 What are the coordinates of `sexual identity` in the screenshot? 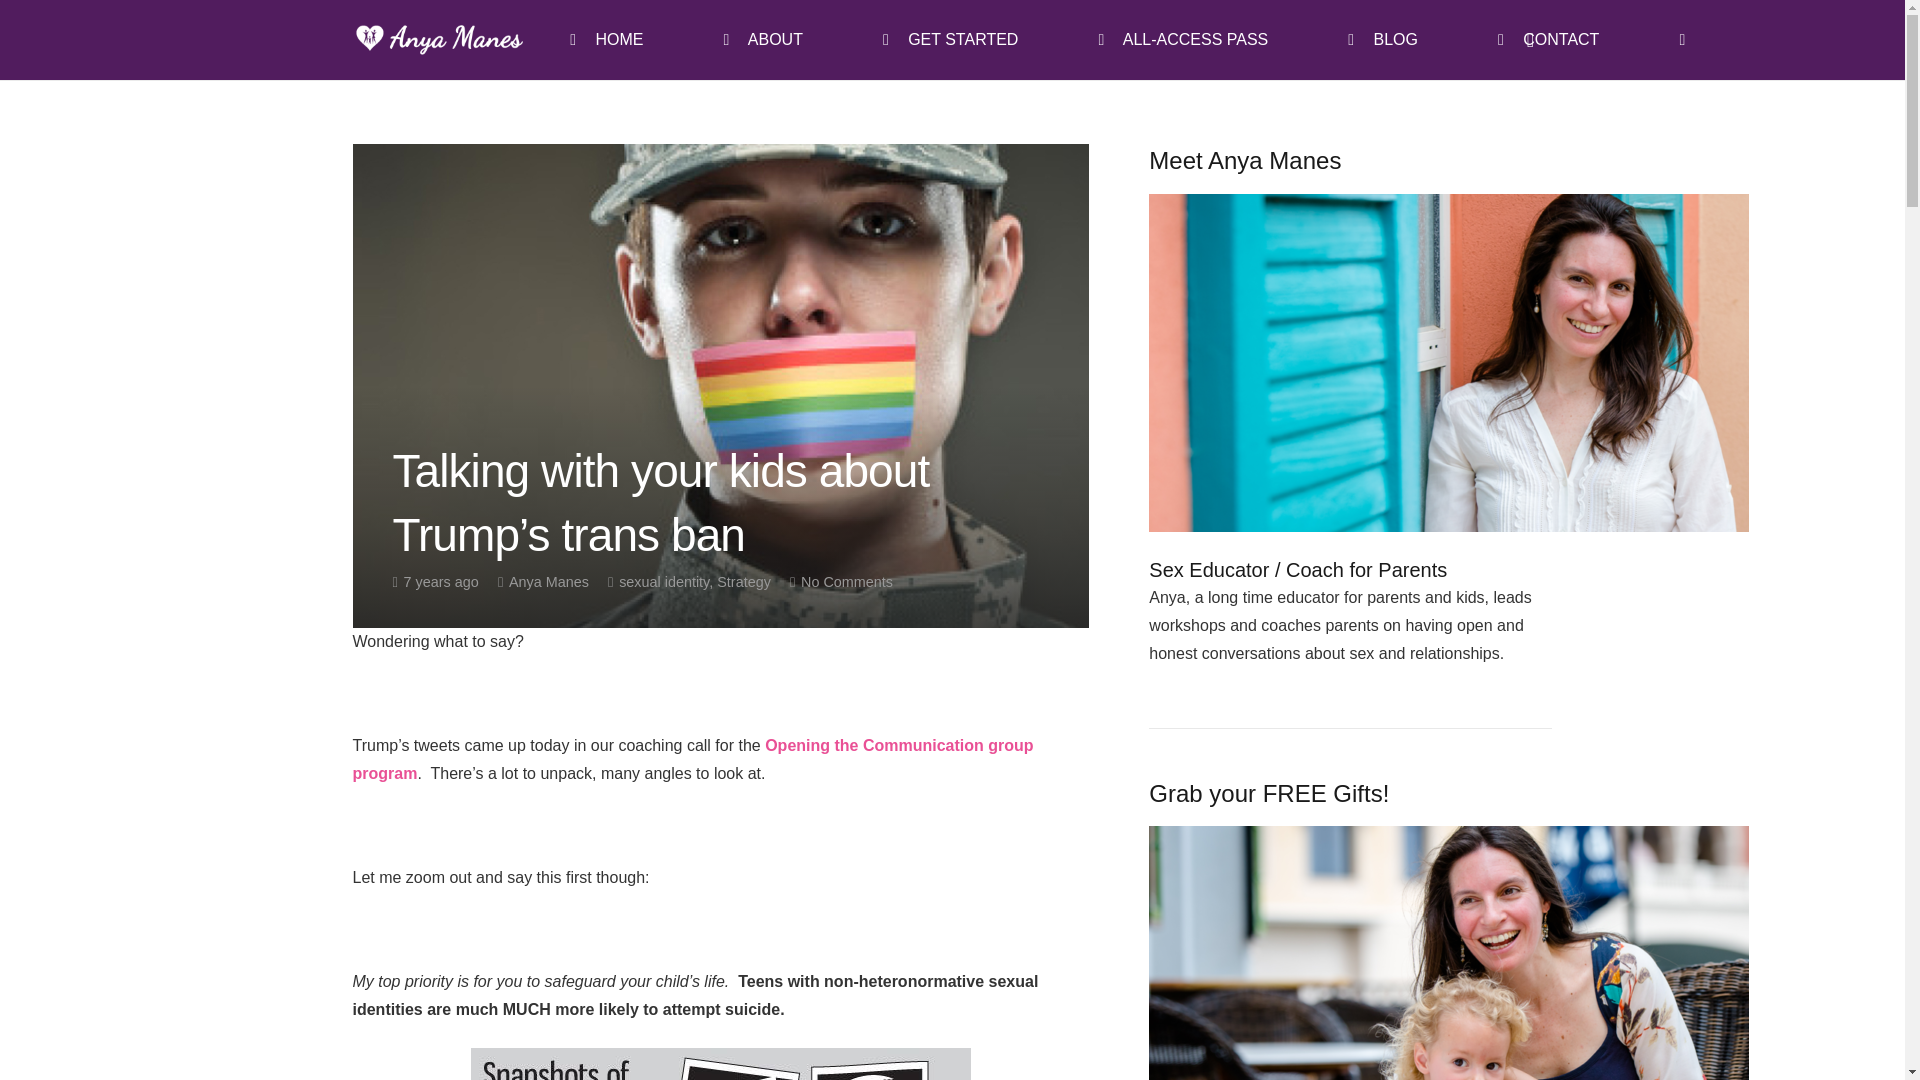 It's located at (663, 581).